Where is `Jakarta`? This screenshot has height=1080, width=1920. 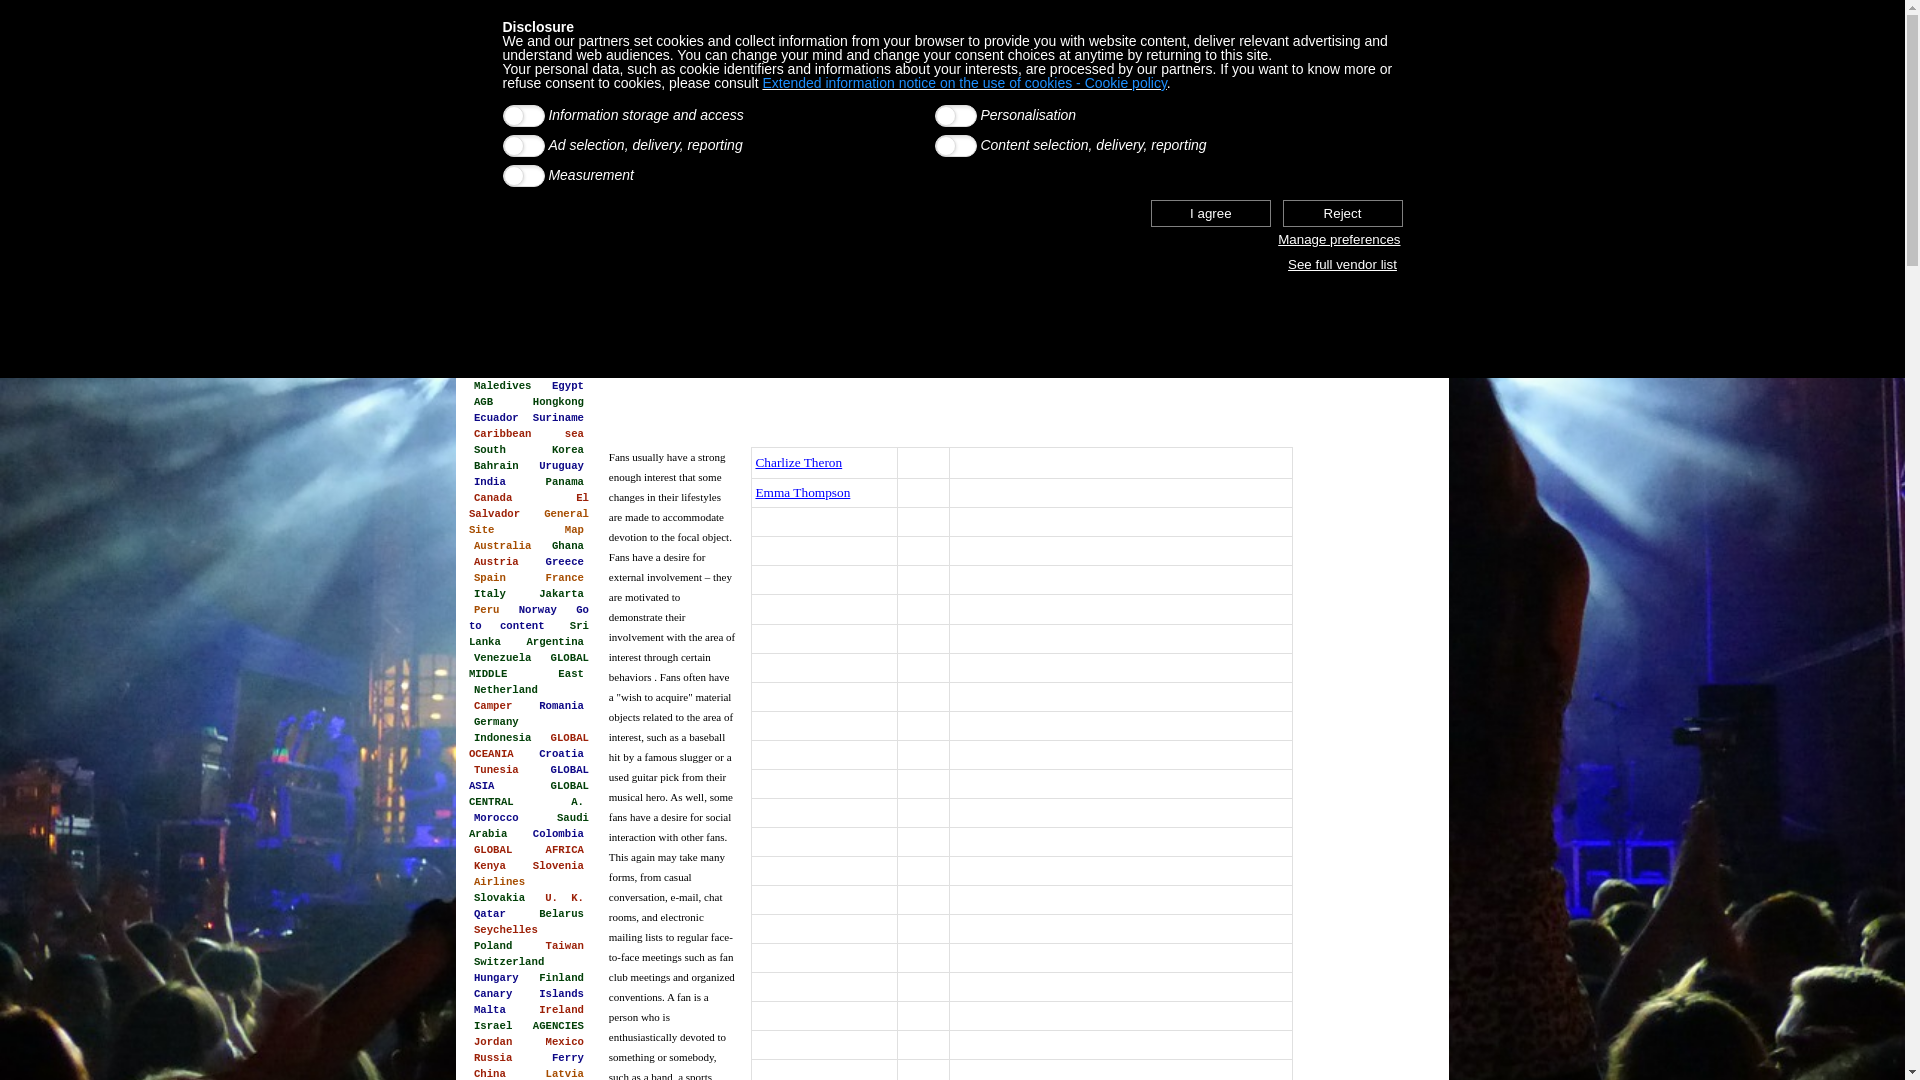 Jakarta is located at coordinates (562, 594).